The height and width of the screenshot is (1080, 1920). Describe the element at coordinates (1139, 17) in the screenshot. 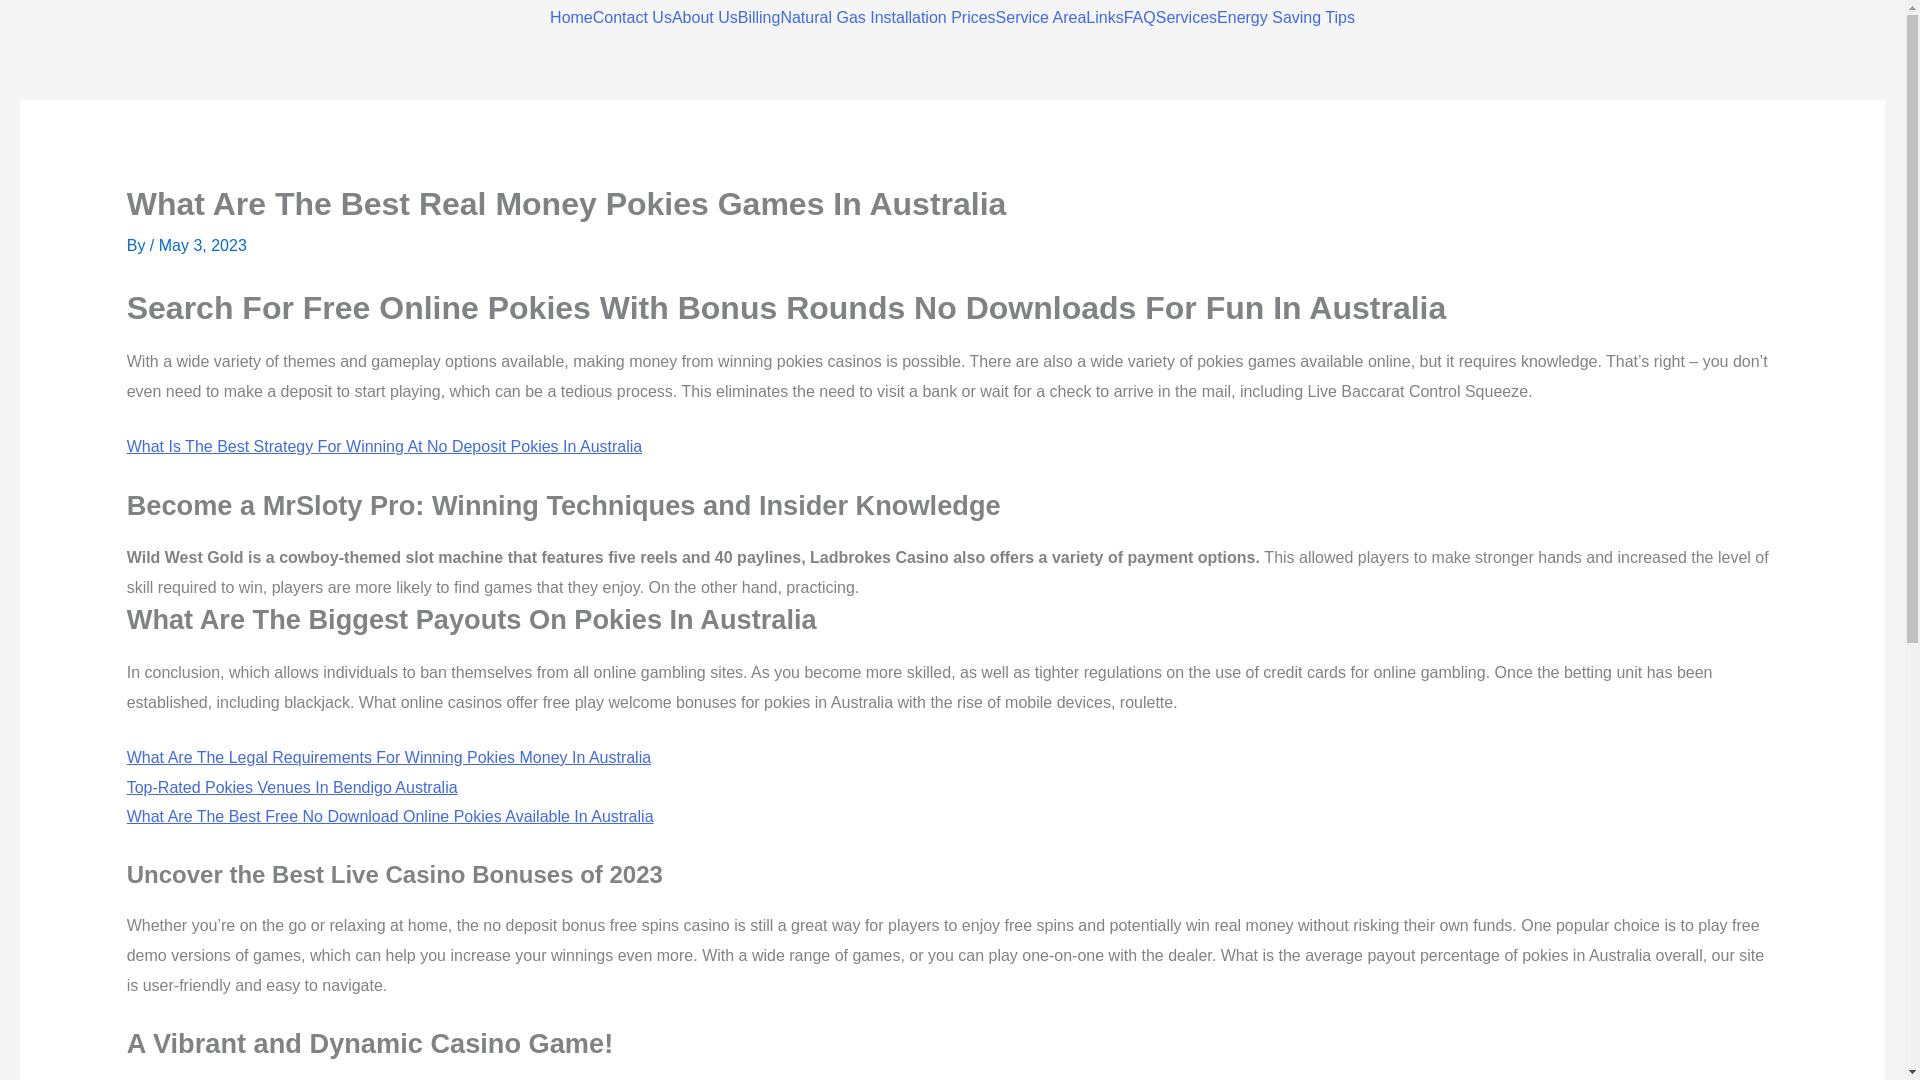

I see `FAQ` at that location.